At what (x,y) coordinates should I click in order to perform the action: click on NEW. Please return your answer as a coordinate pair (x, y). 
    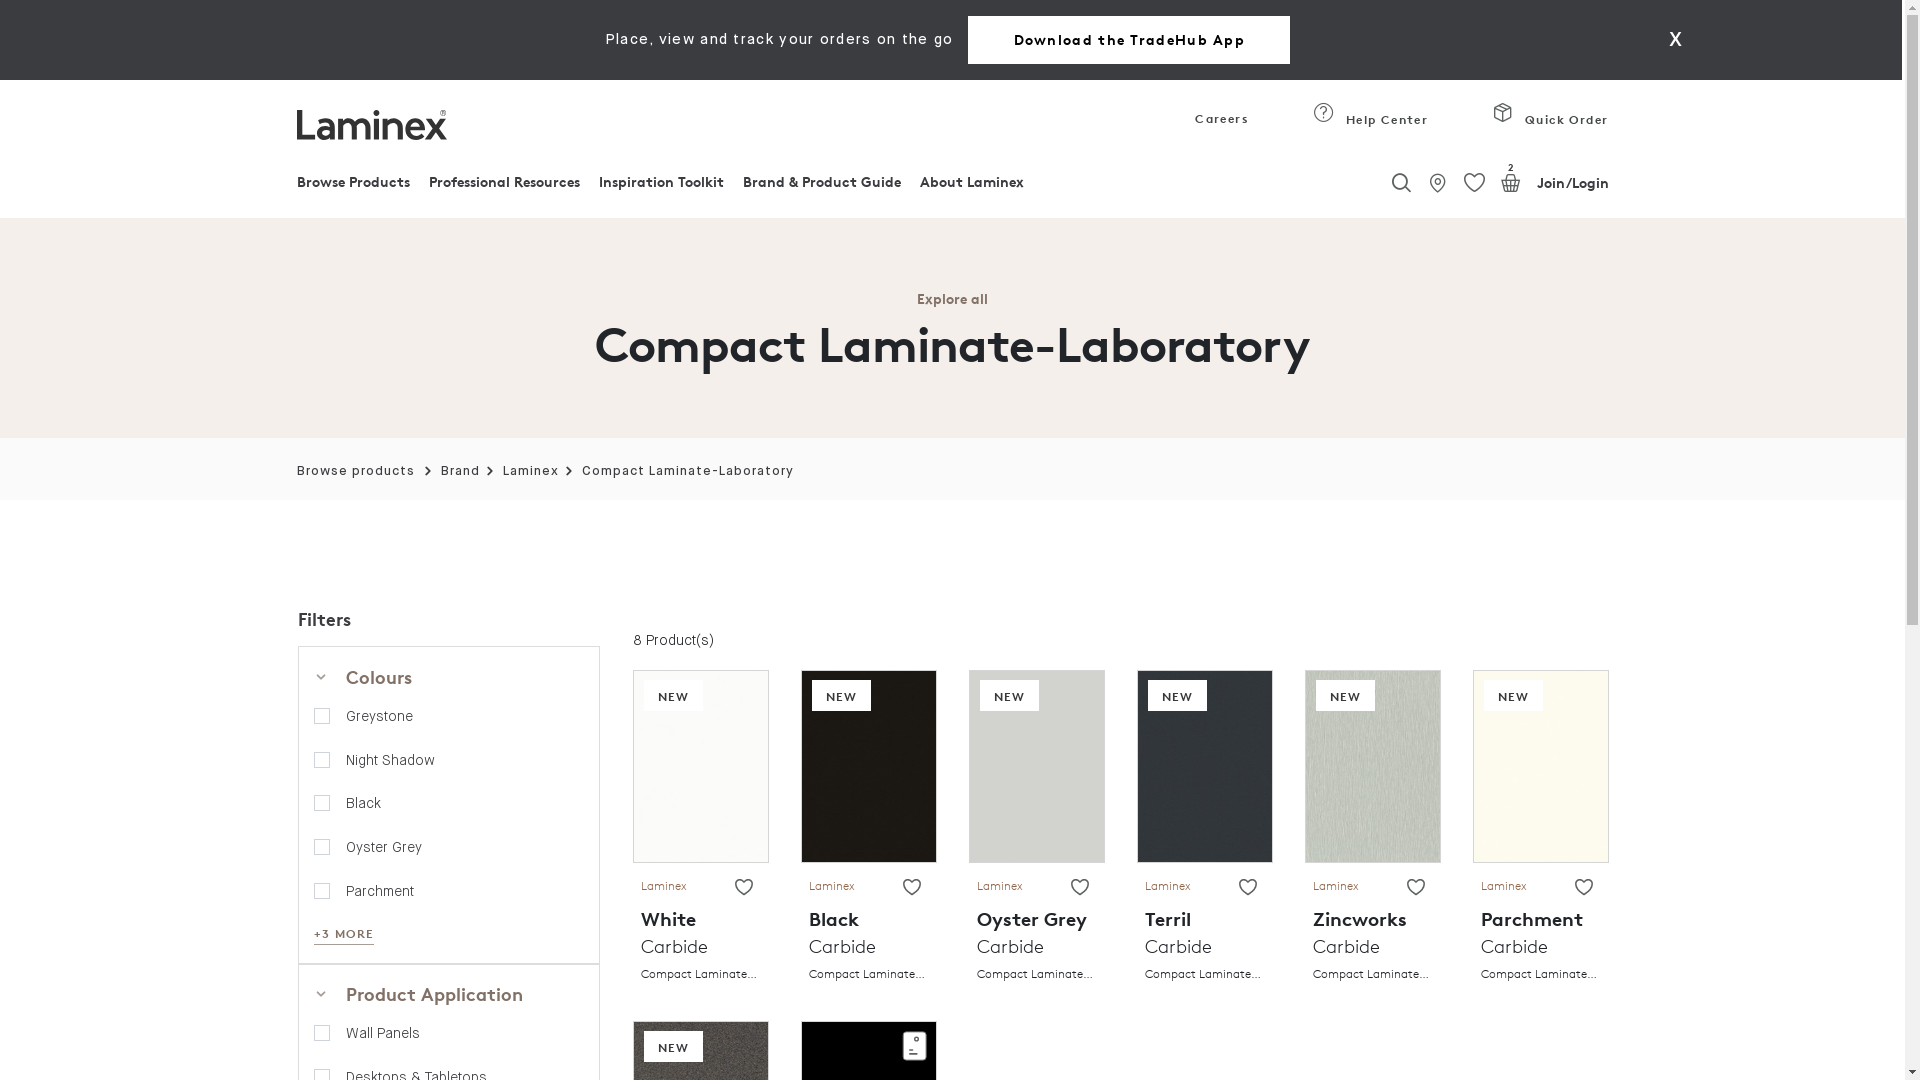
    Looking at the image, I should click on (842, 696).